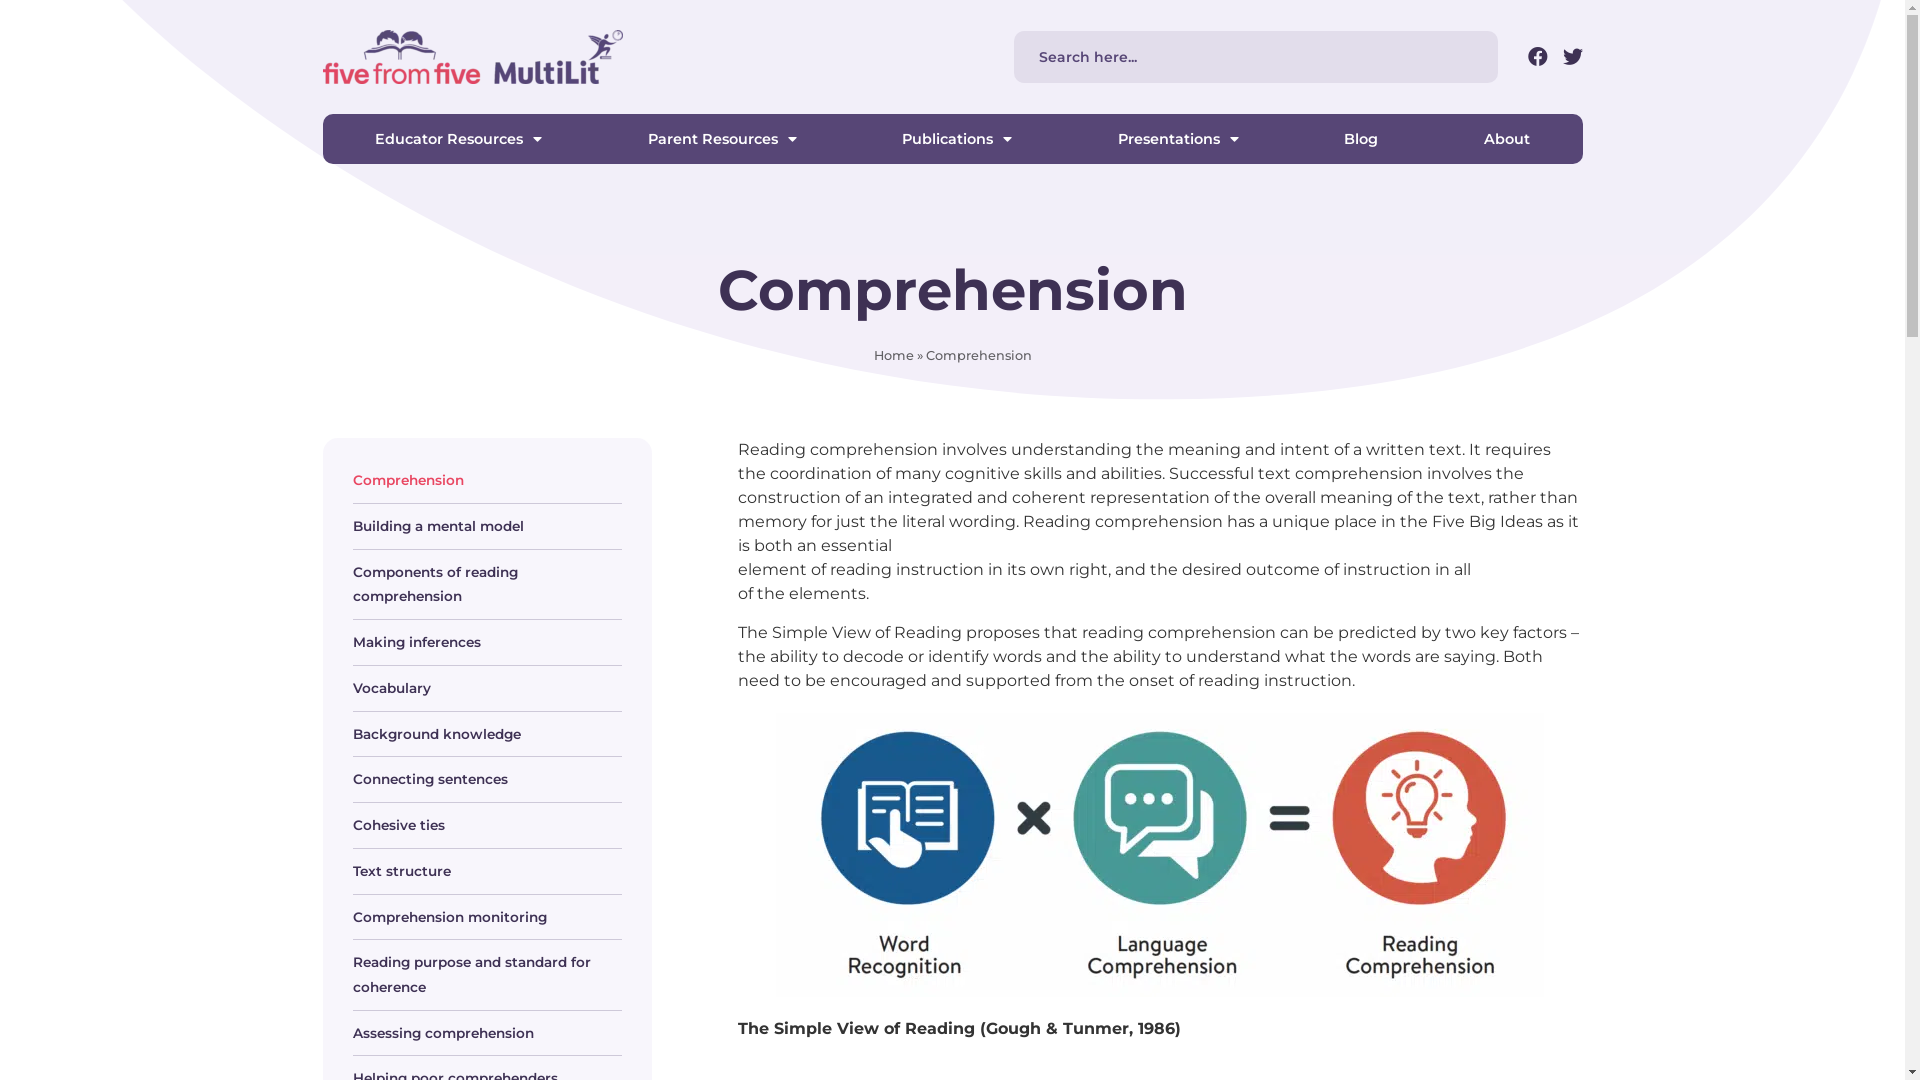 Image resolution: width=1920 pixels, height=1080 pixels. I want to click on Reading purpose and standard for coherence, so click(486, 974).